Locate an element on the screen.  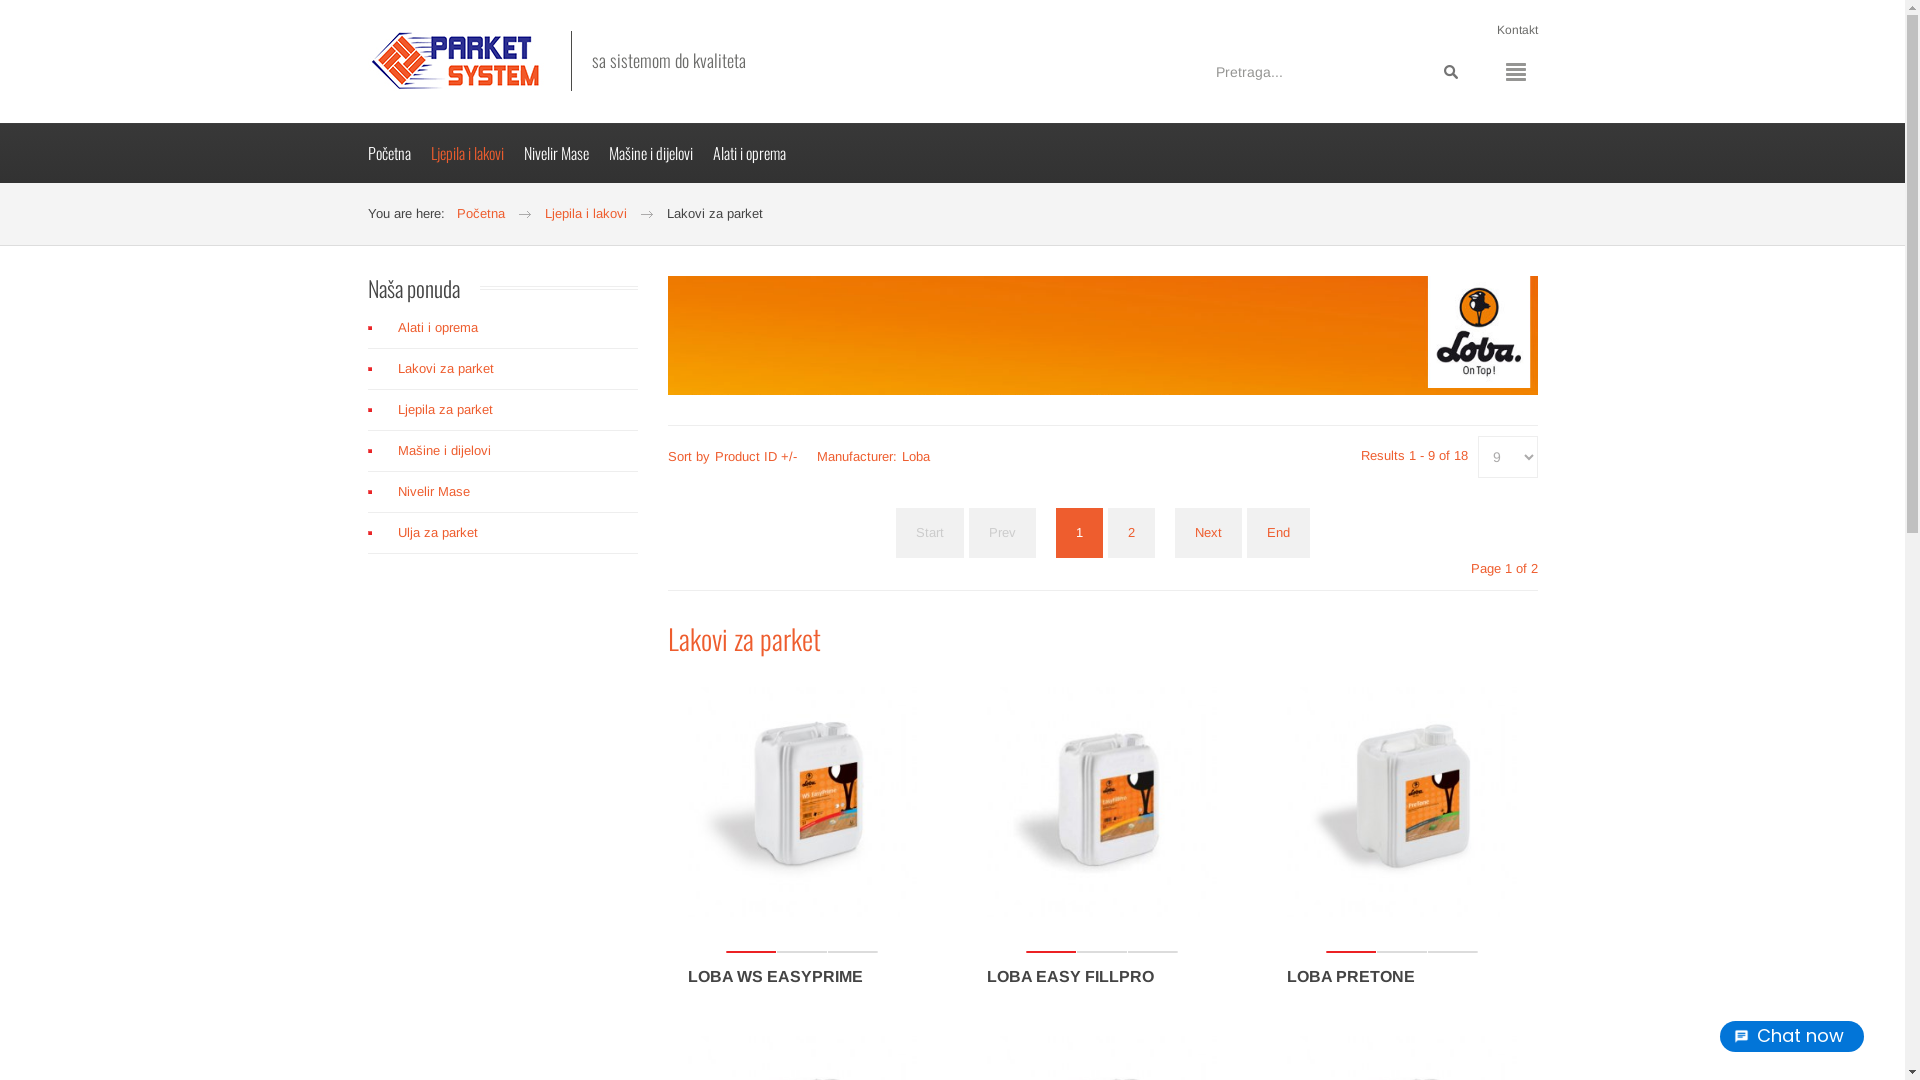
LOBA PRETONE is located at coordinates (1351, 976).